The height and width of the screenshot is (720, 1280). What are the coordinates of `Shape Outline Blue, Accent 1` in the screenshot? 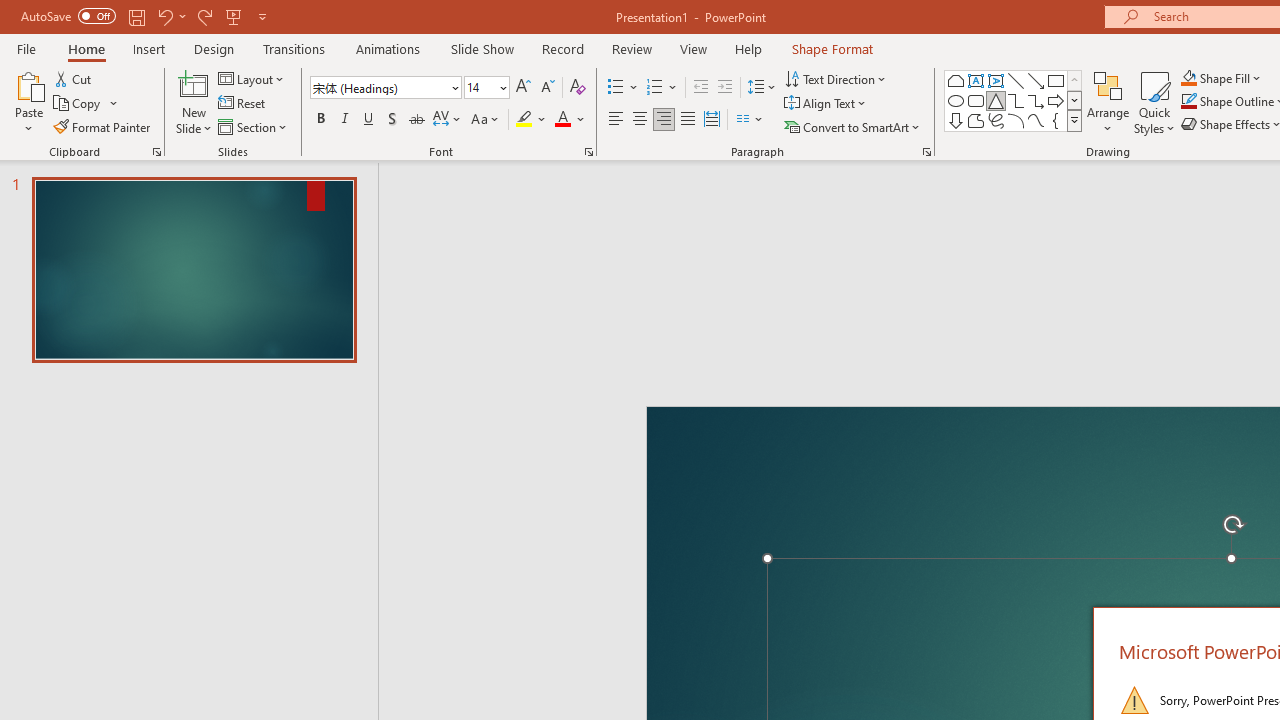 It's located at (1188, 102).